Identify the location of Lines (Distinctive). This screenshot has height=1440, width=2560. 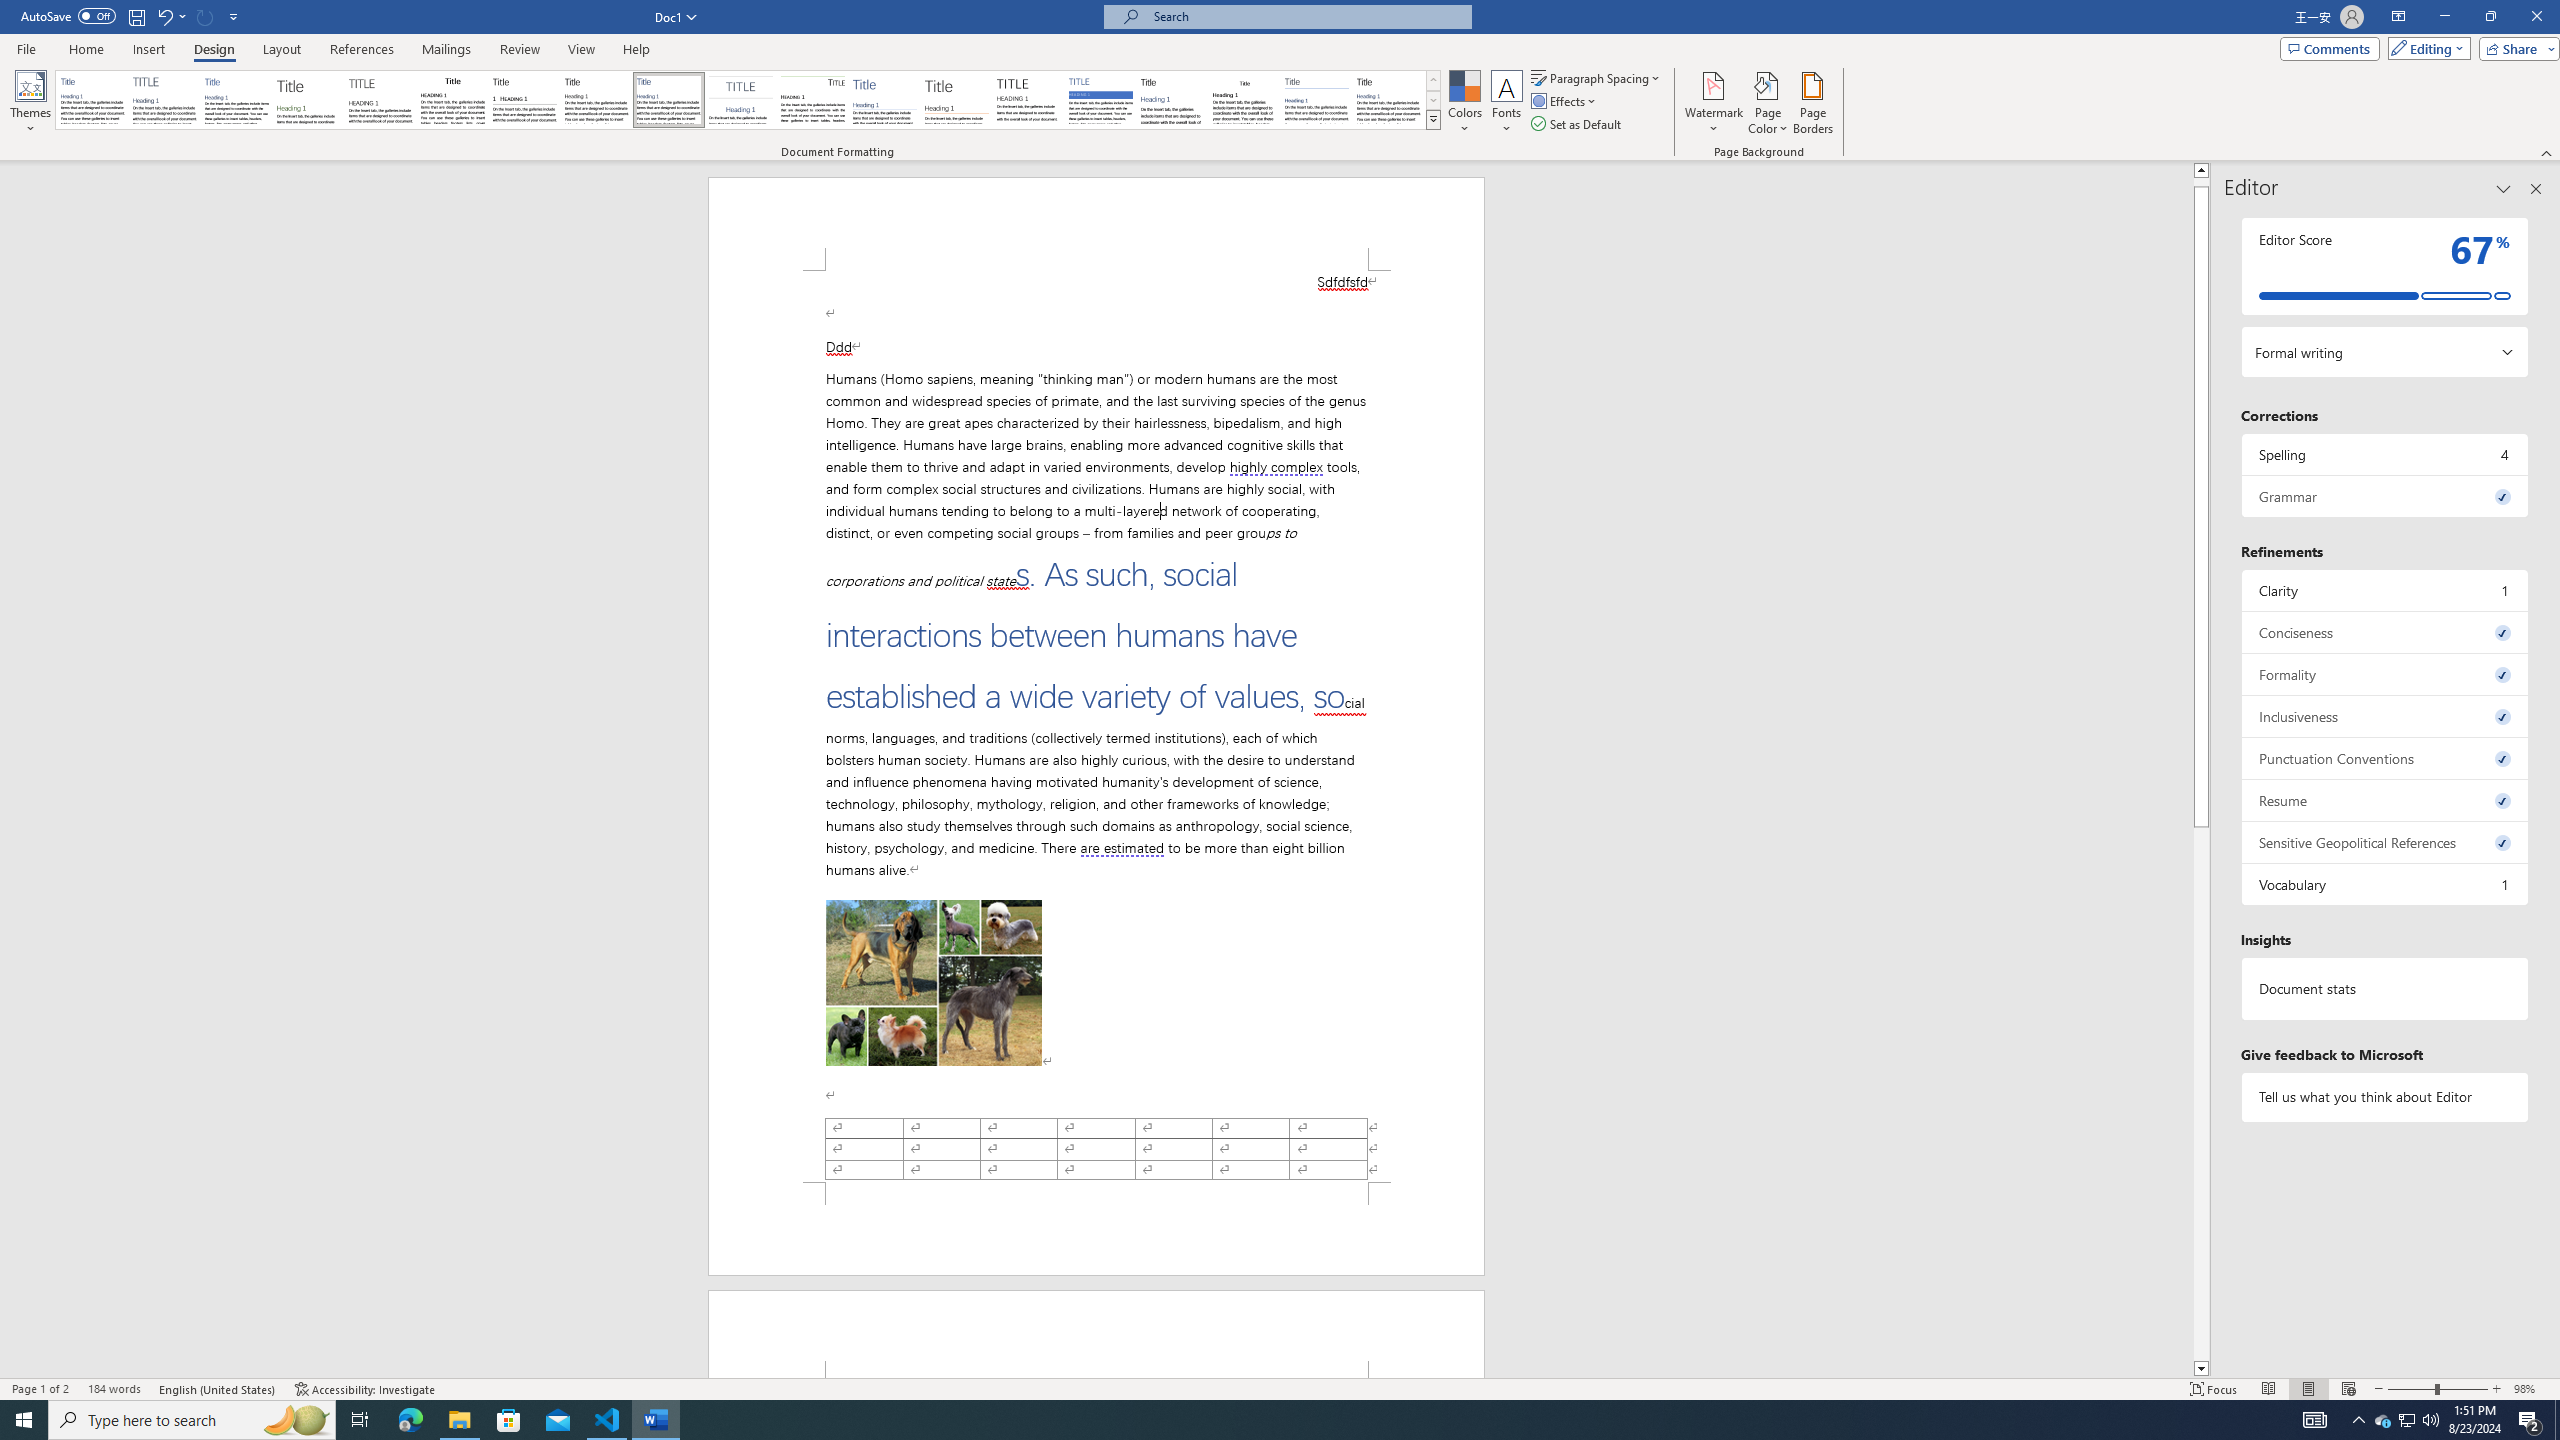
(814, 100).